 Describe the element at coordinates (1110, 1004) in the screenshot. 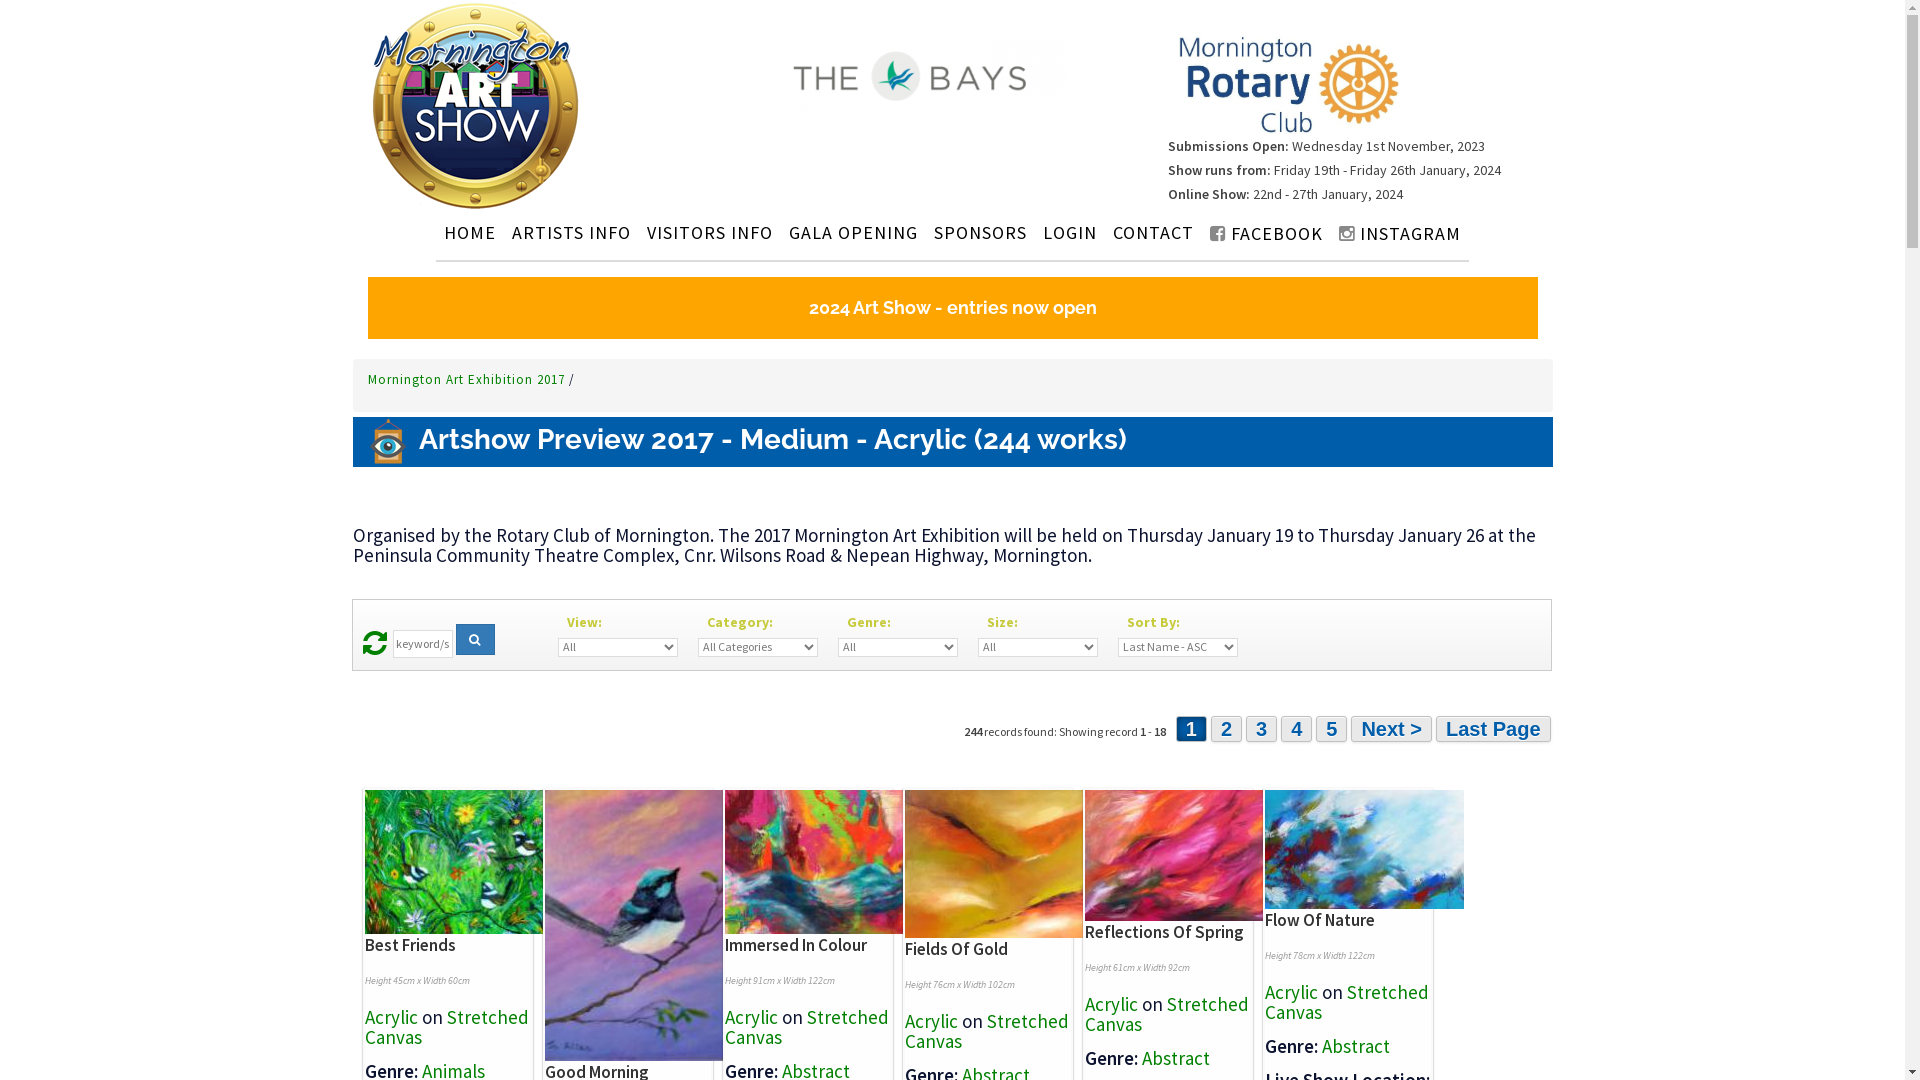

I see `Acrylic` at that location.